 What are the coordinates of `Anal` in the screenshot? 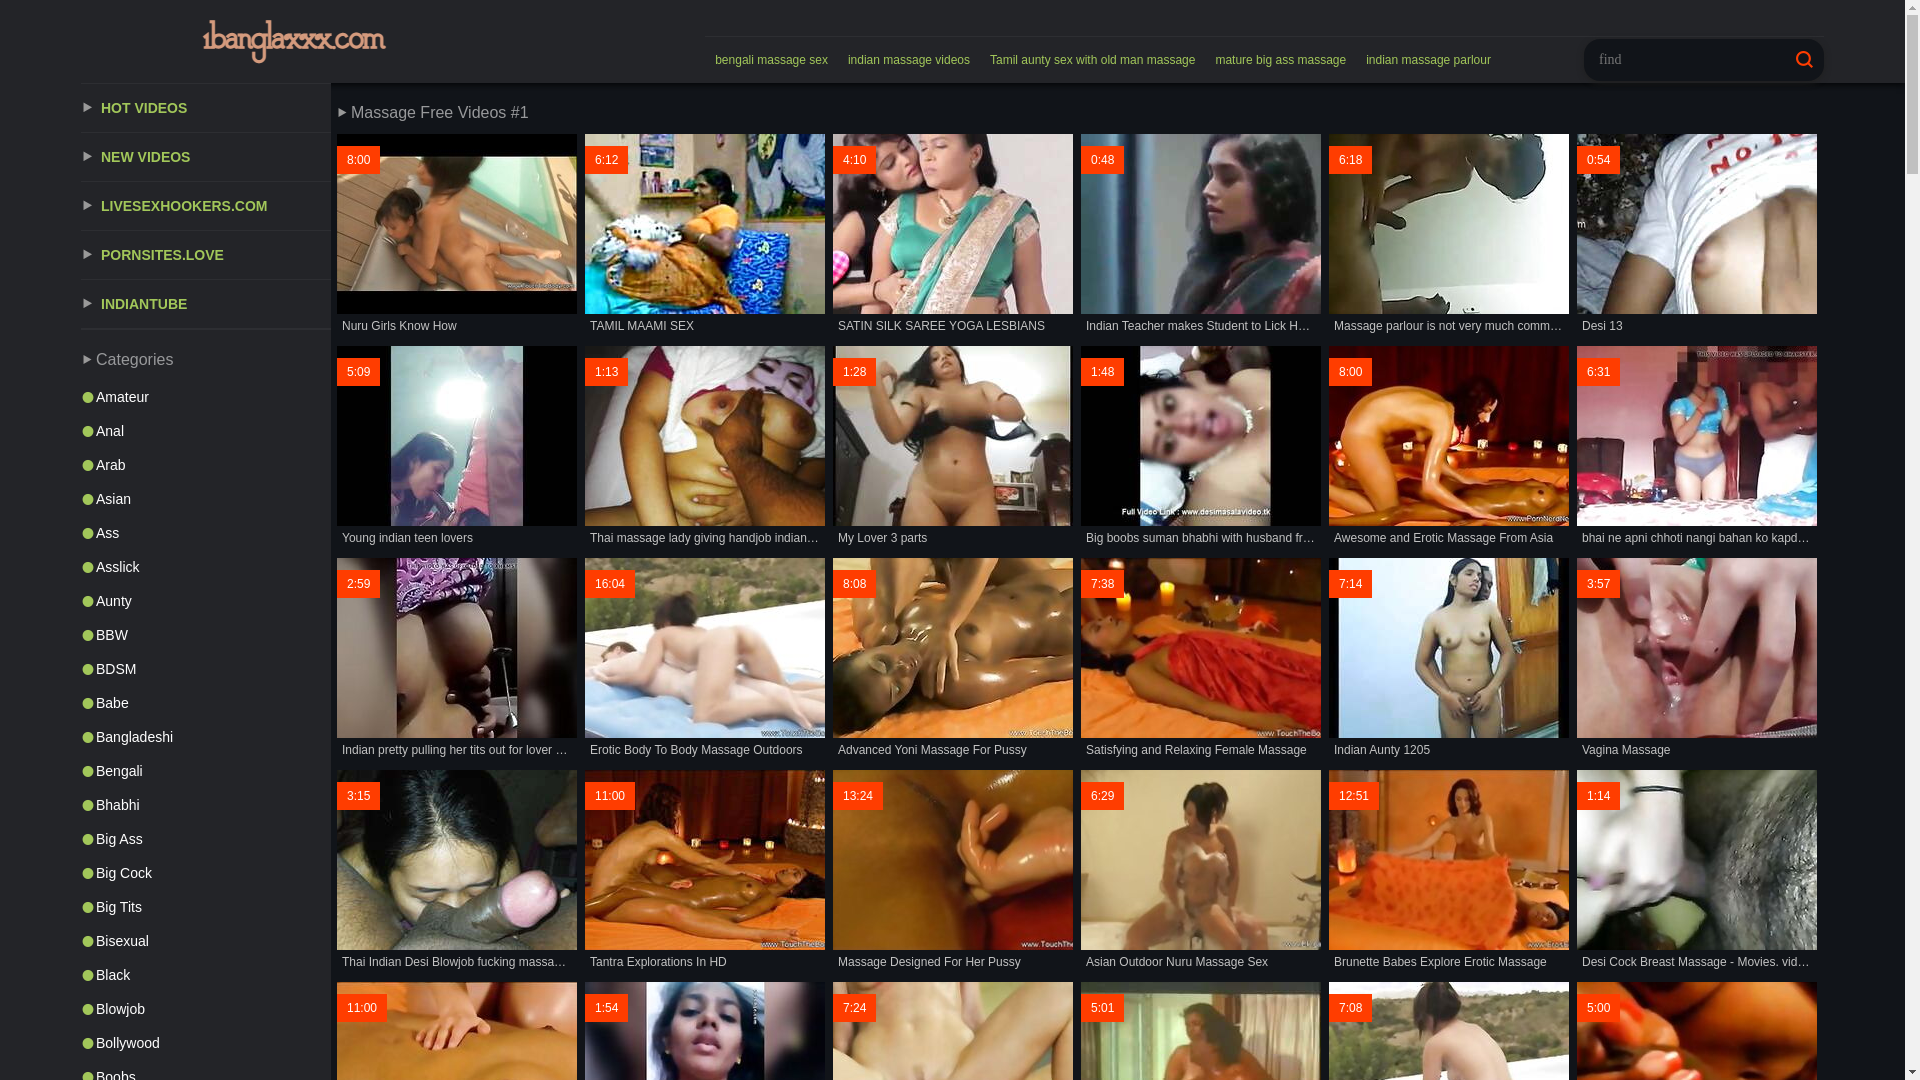 It's located at (206, 431).